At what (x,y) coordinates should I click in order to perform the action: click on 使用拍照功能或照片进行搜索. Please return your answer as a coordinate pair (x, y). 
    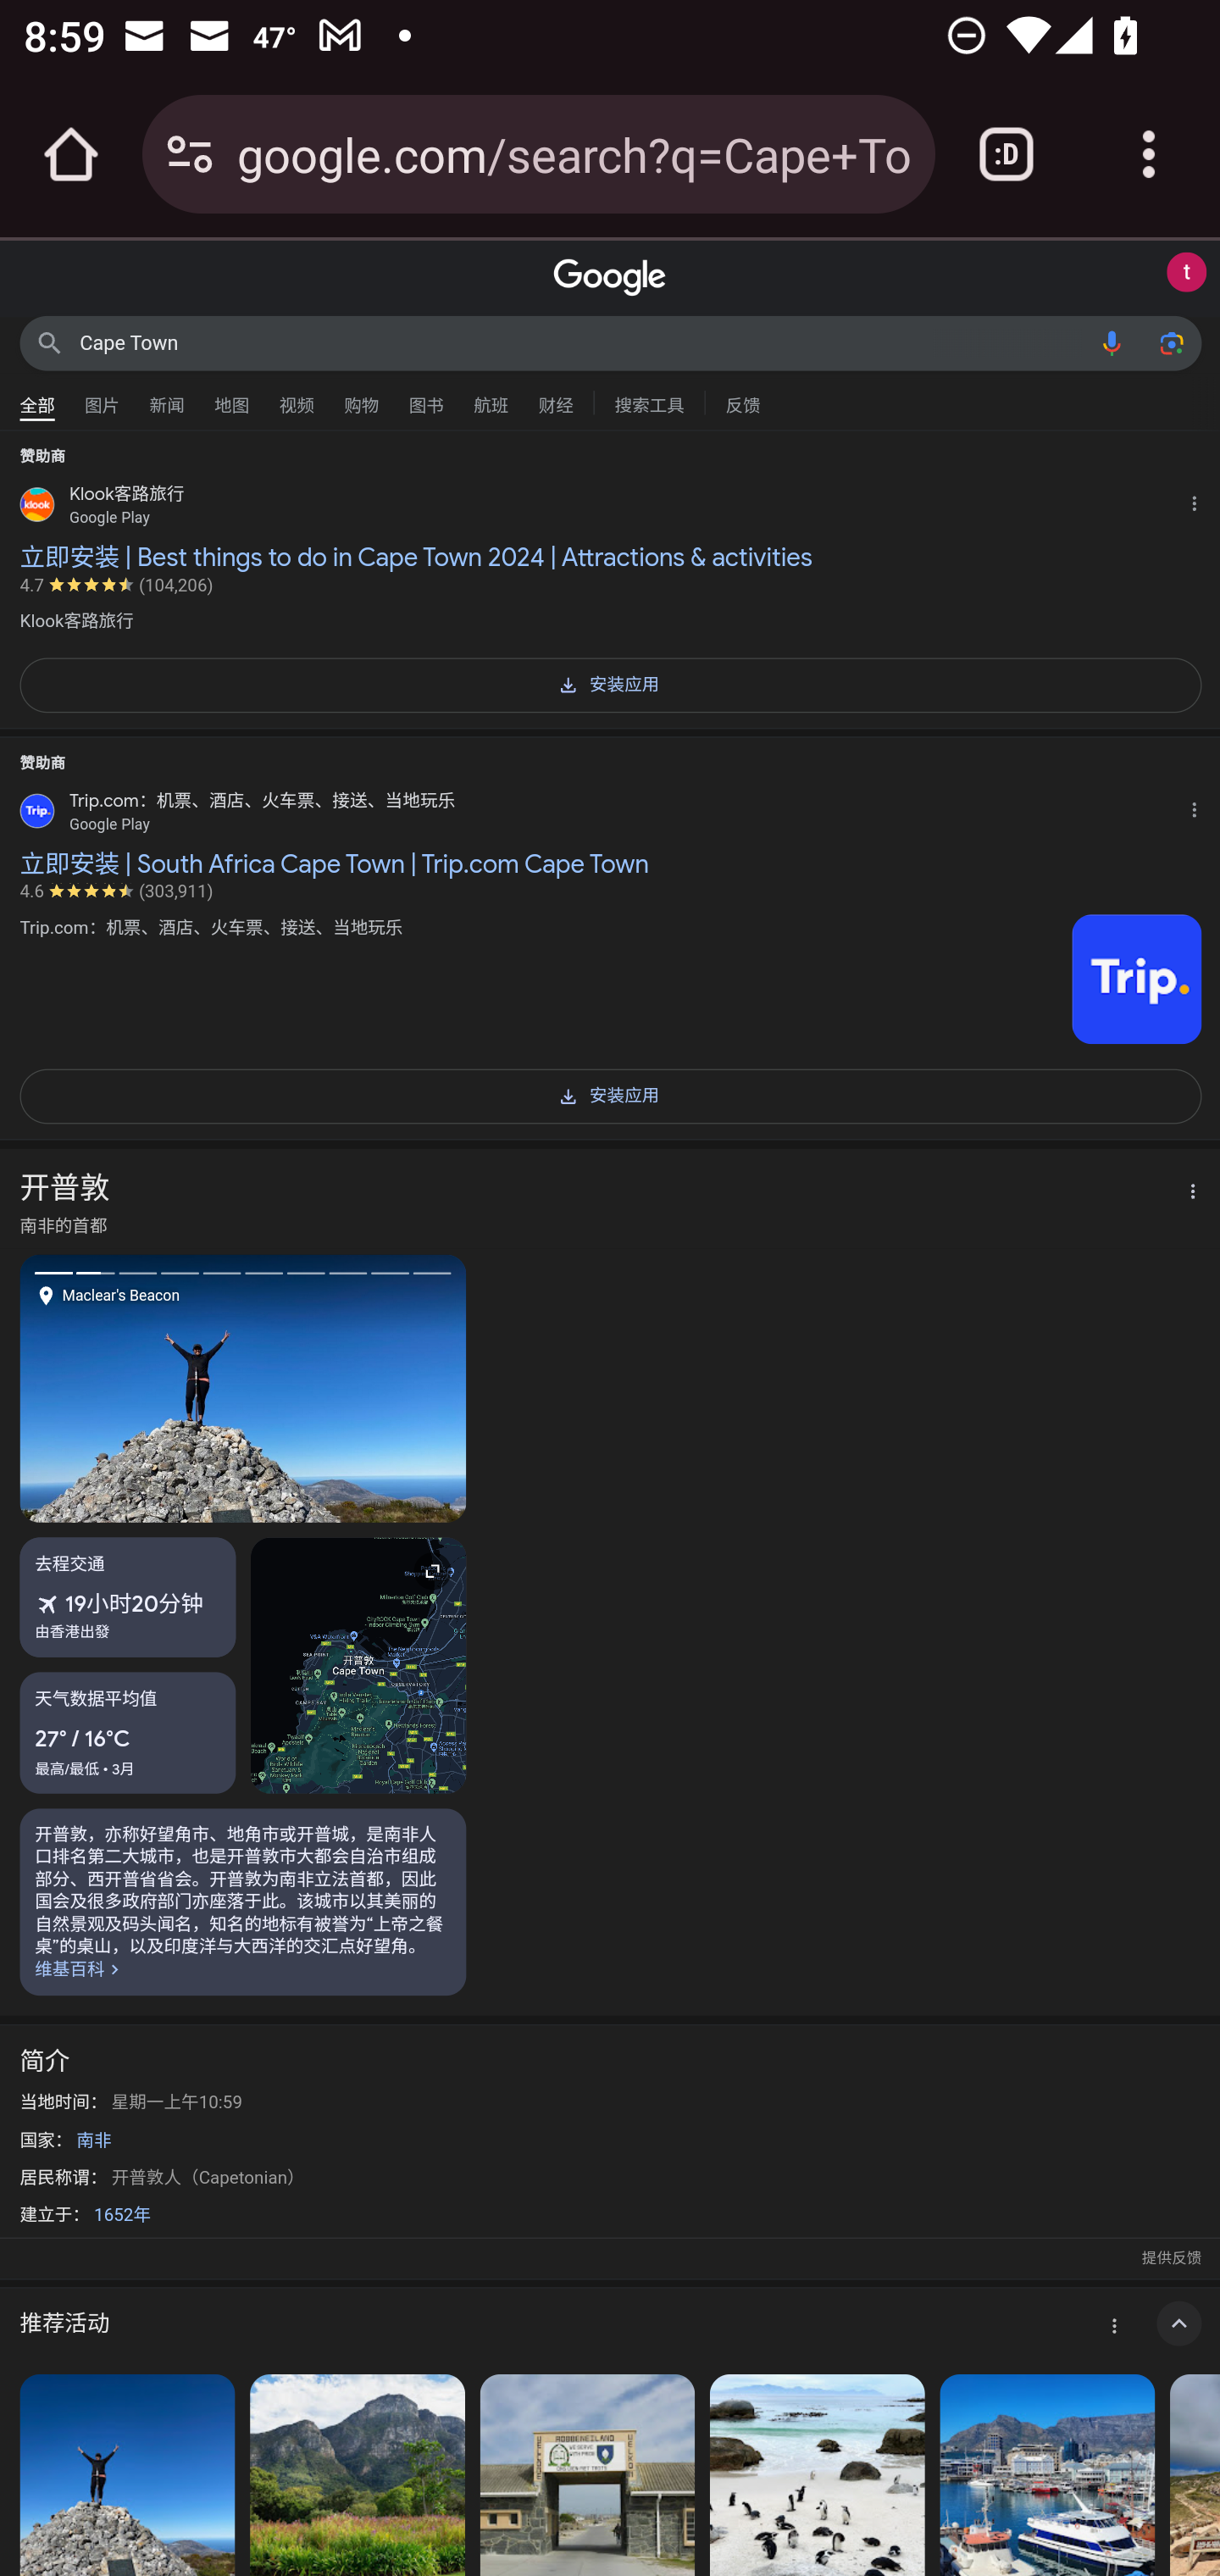
    Looking at the image, I should click on (1171, 342).